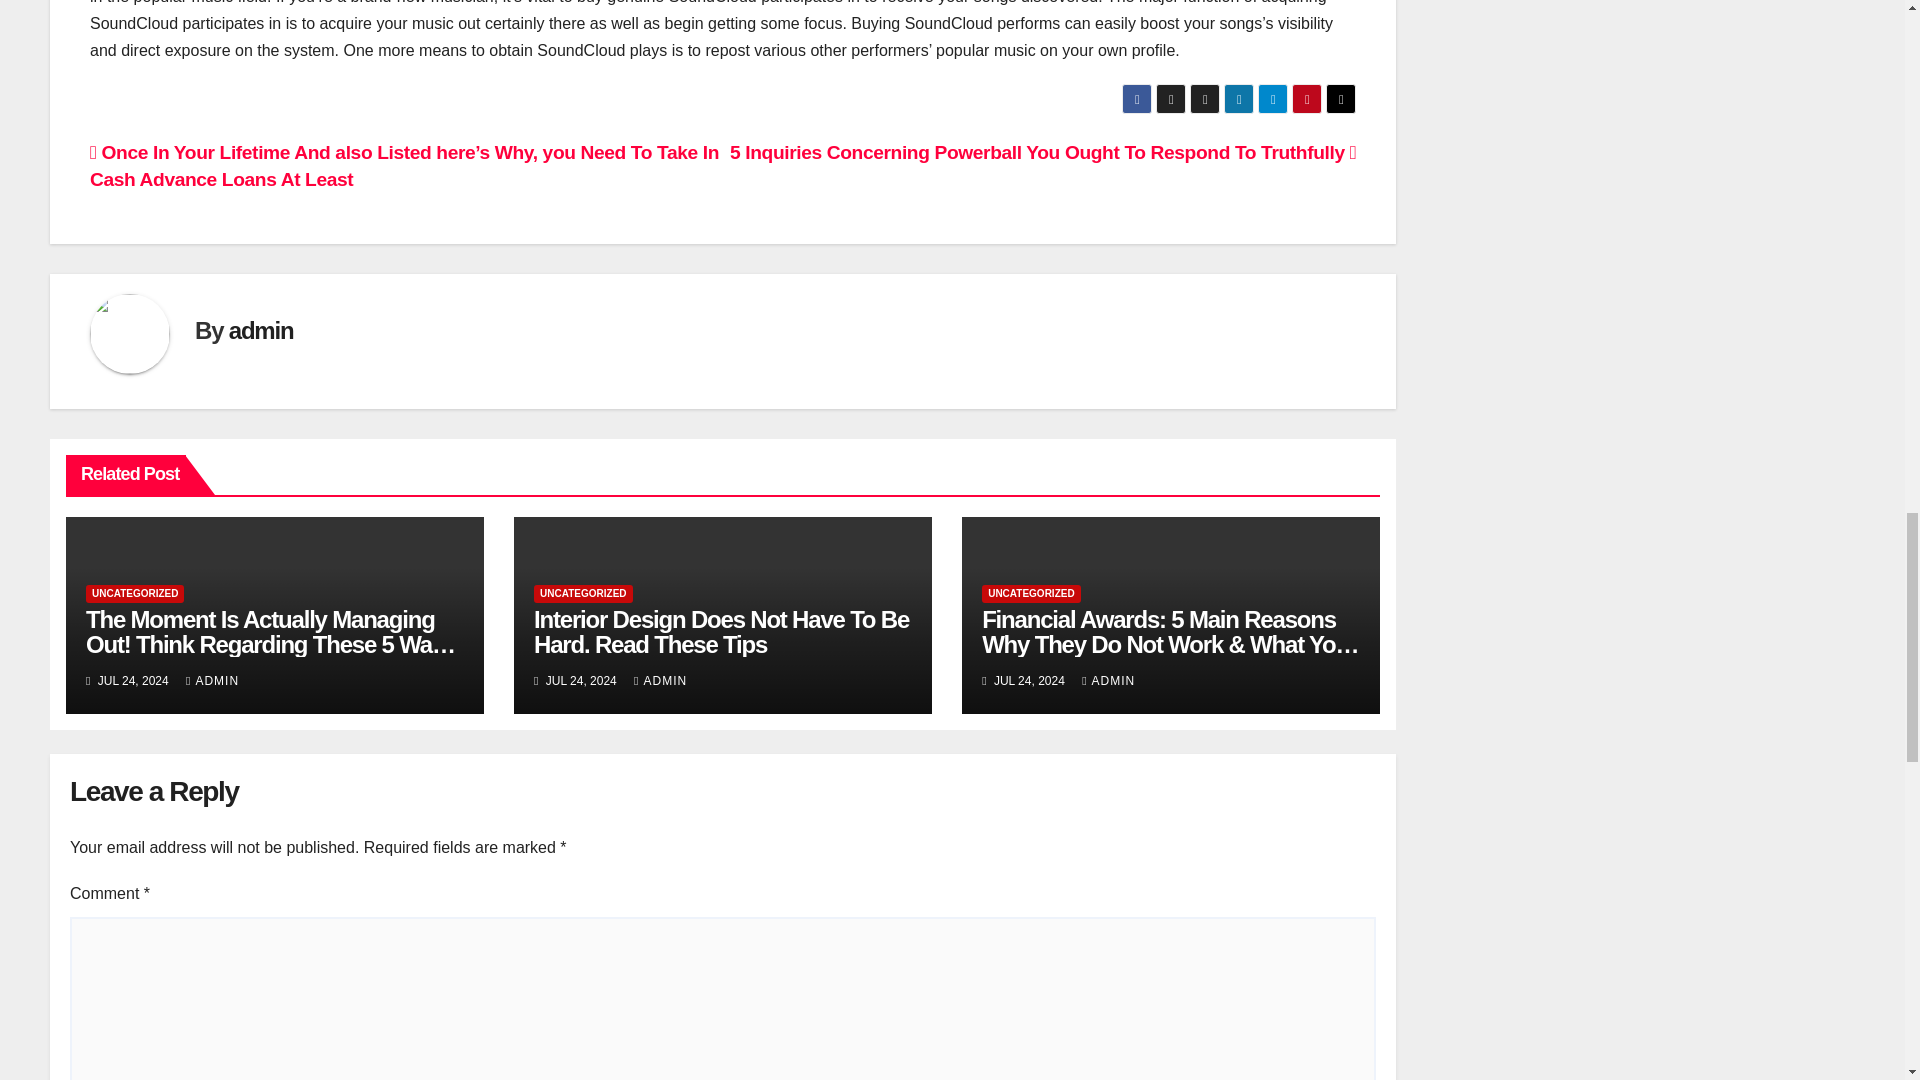 This screenshot has height=1080, width=1920. I want to click on Interior Design Does Not Have To Be Hard. Read These Tips, so click(720, 631).